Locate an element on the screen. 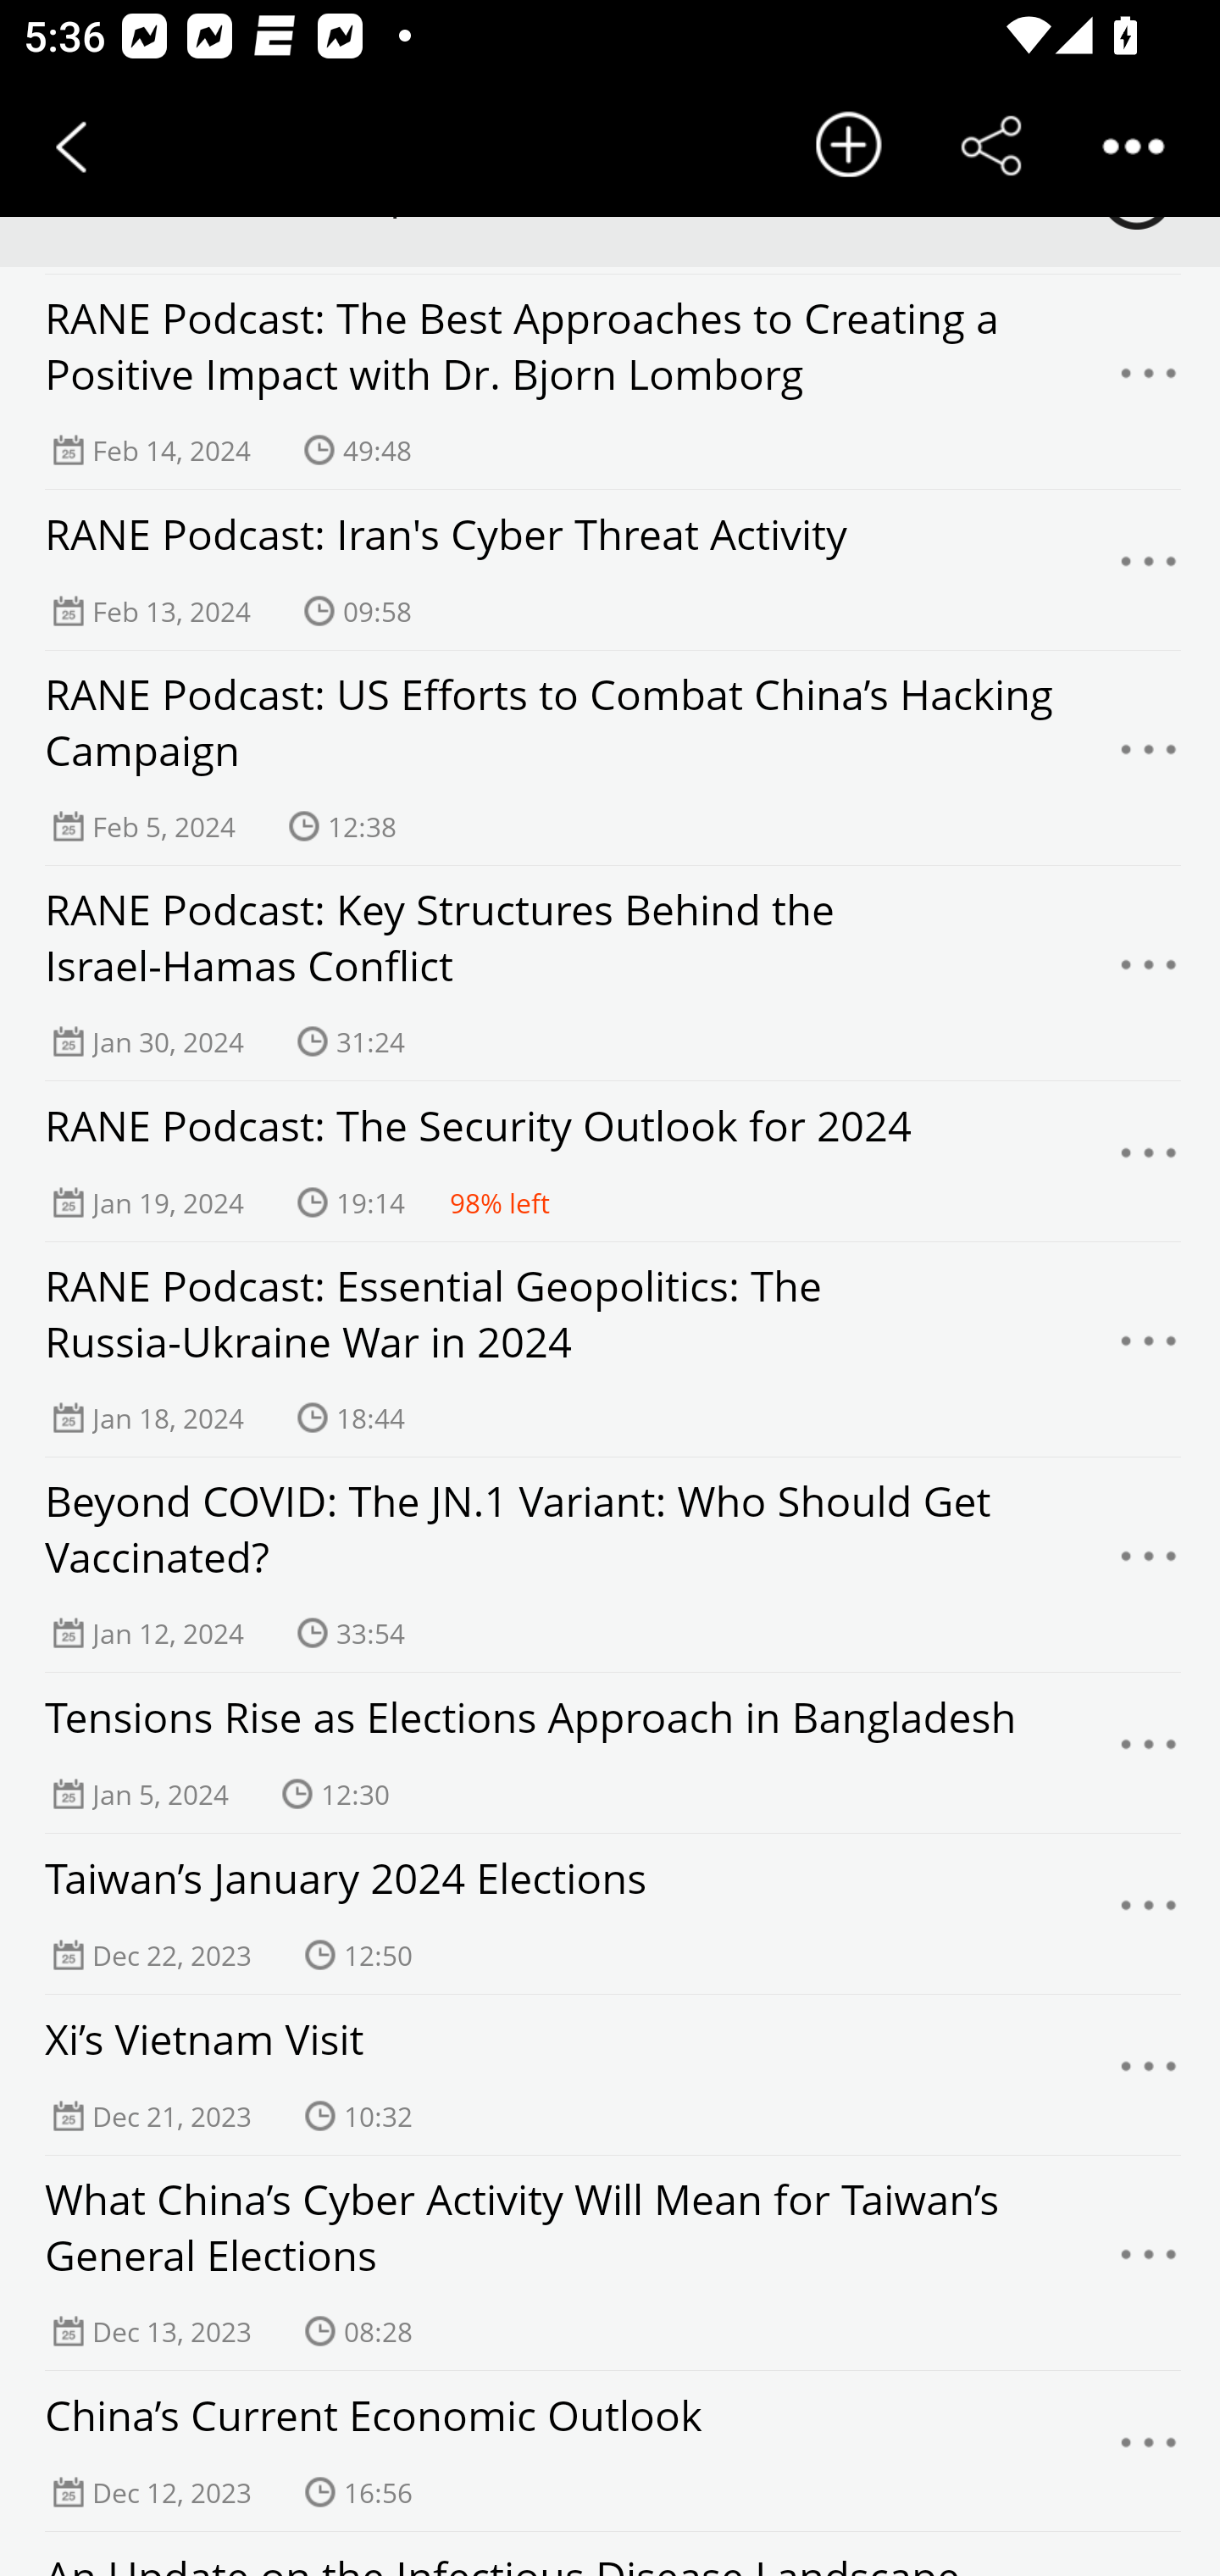  Menu is located at coordinates (1149, 382).